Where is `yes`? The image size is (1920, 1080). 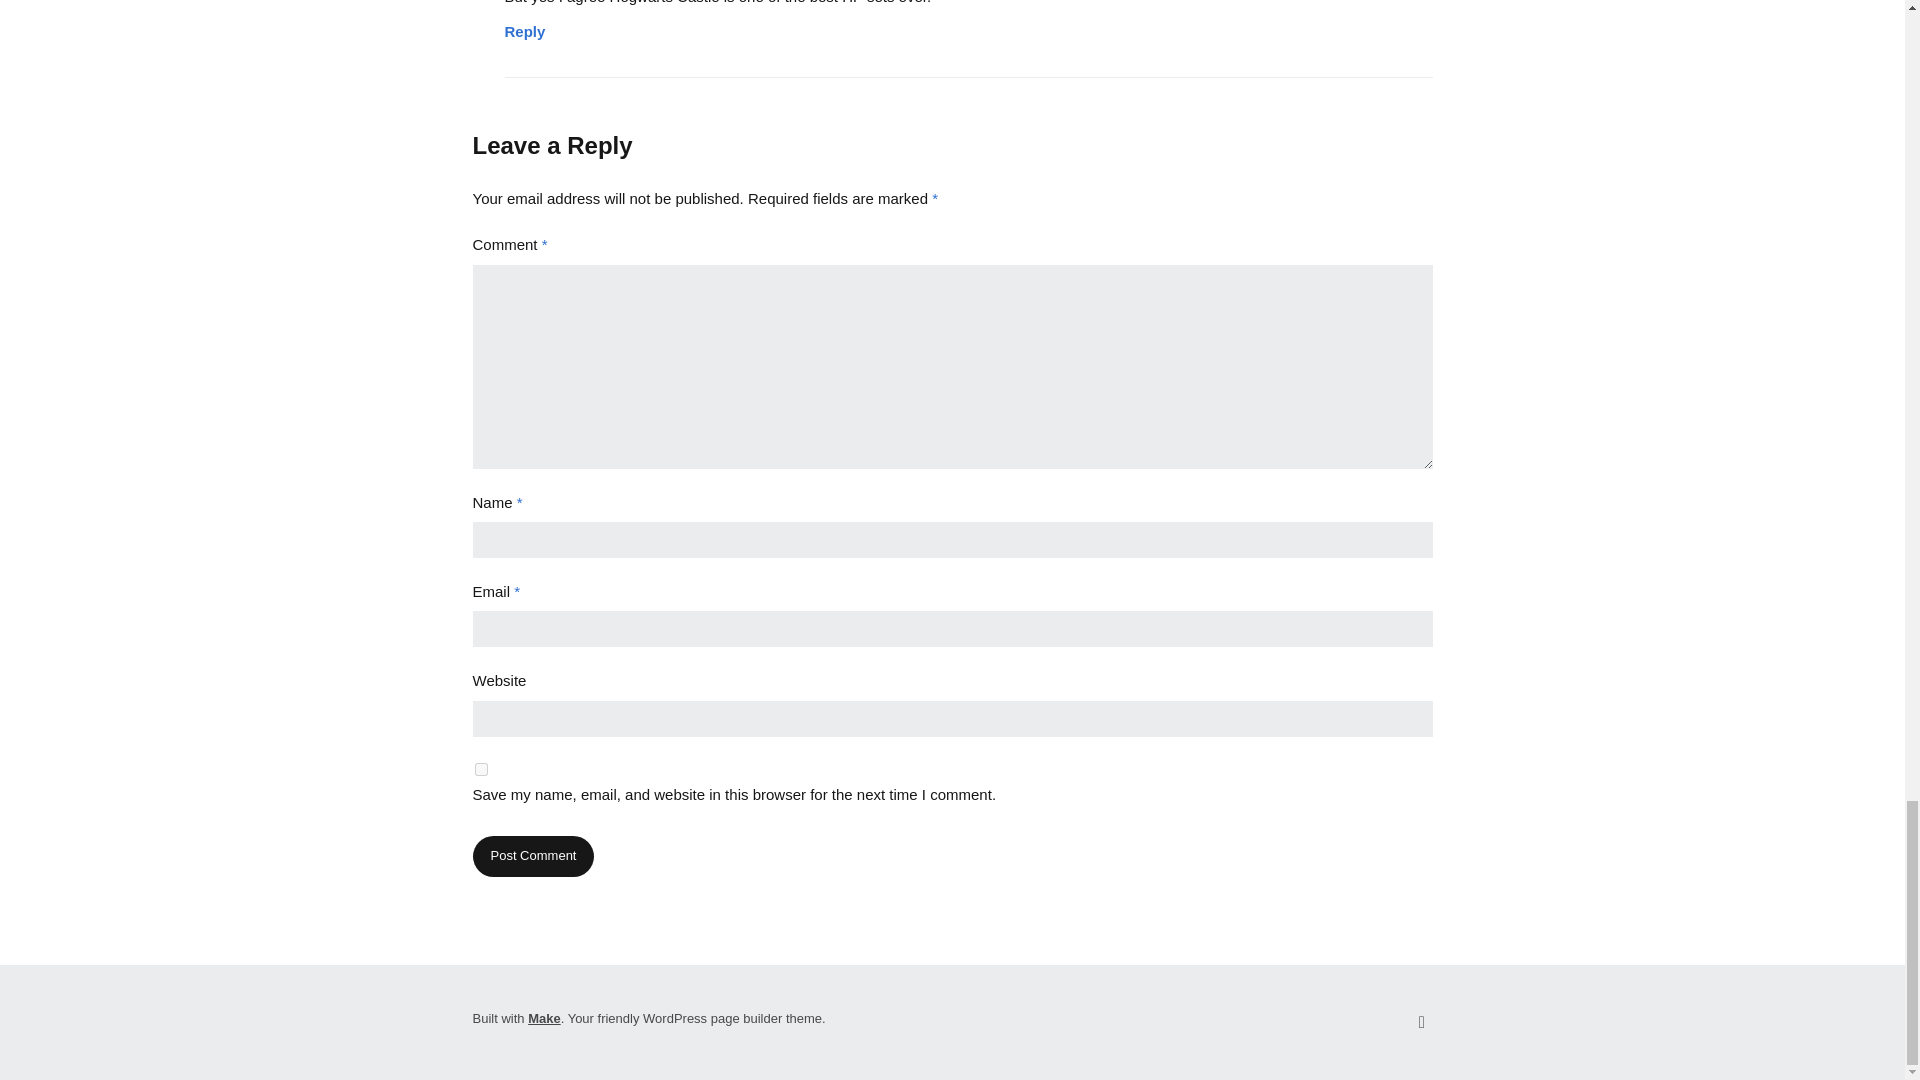 yes is located at coordinates (480, 769).